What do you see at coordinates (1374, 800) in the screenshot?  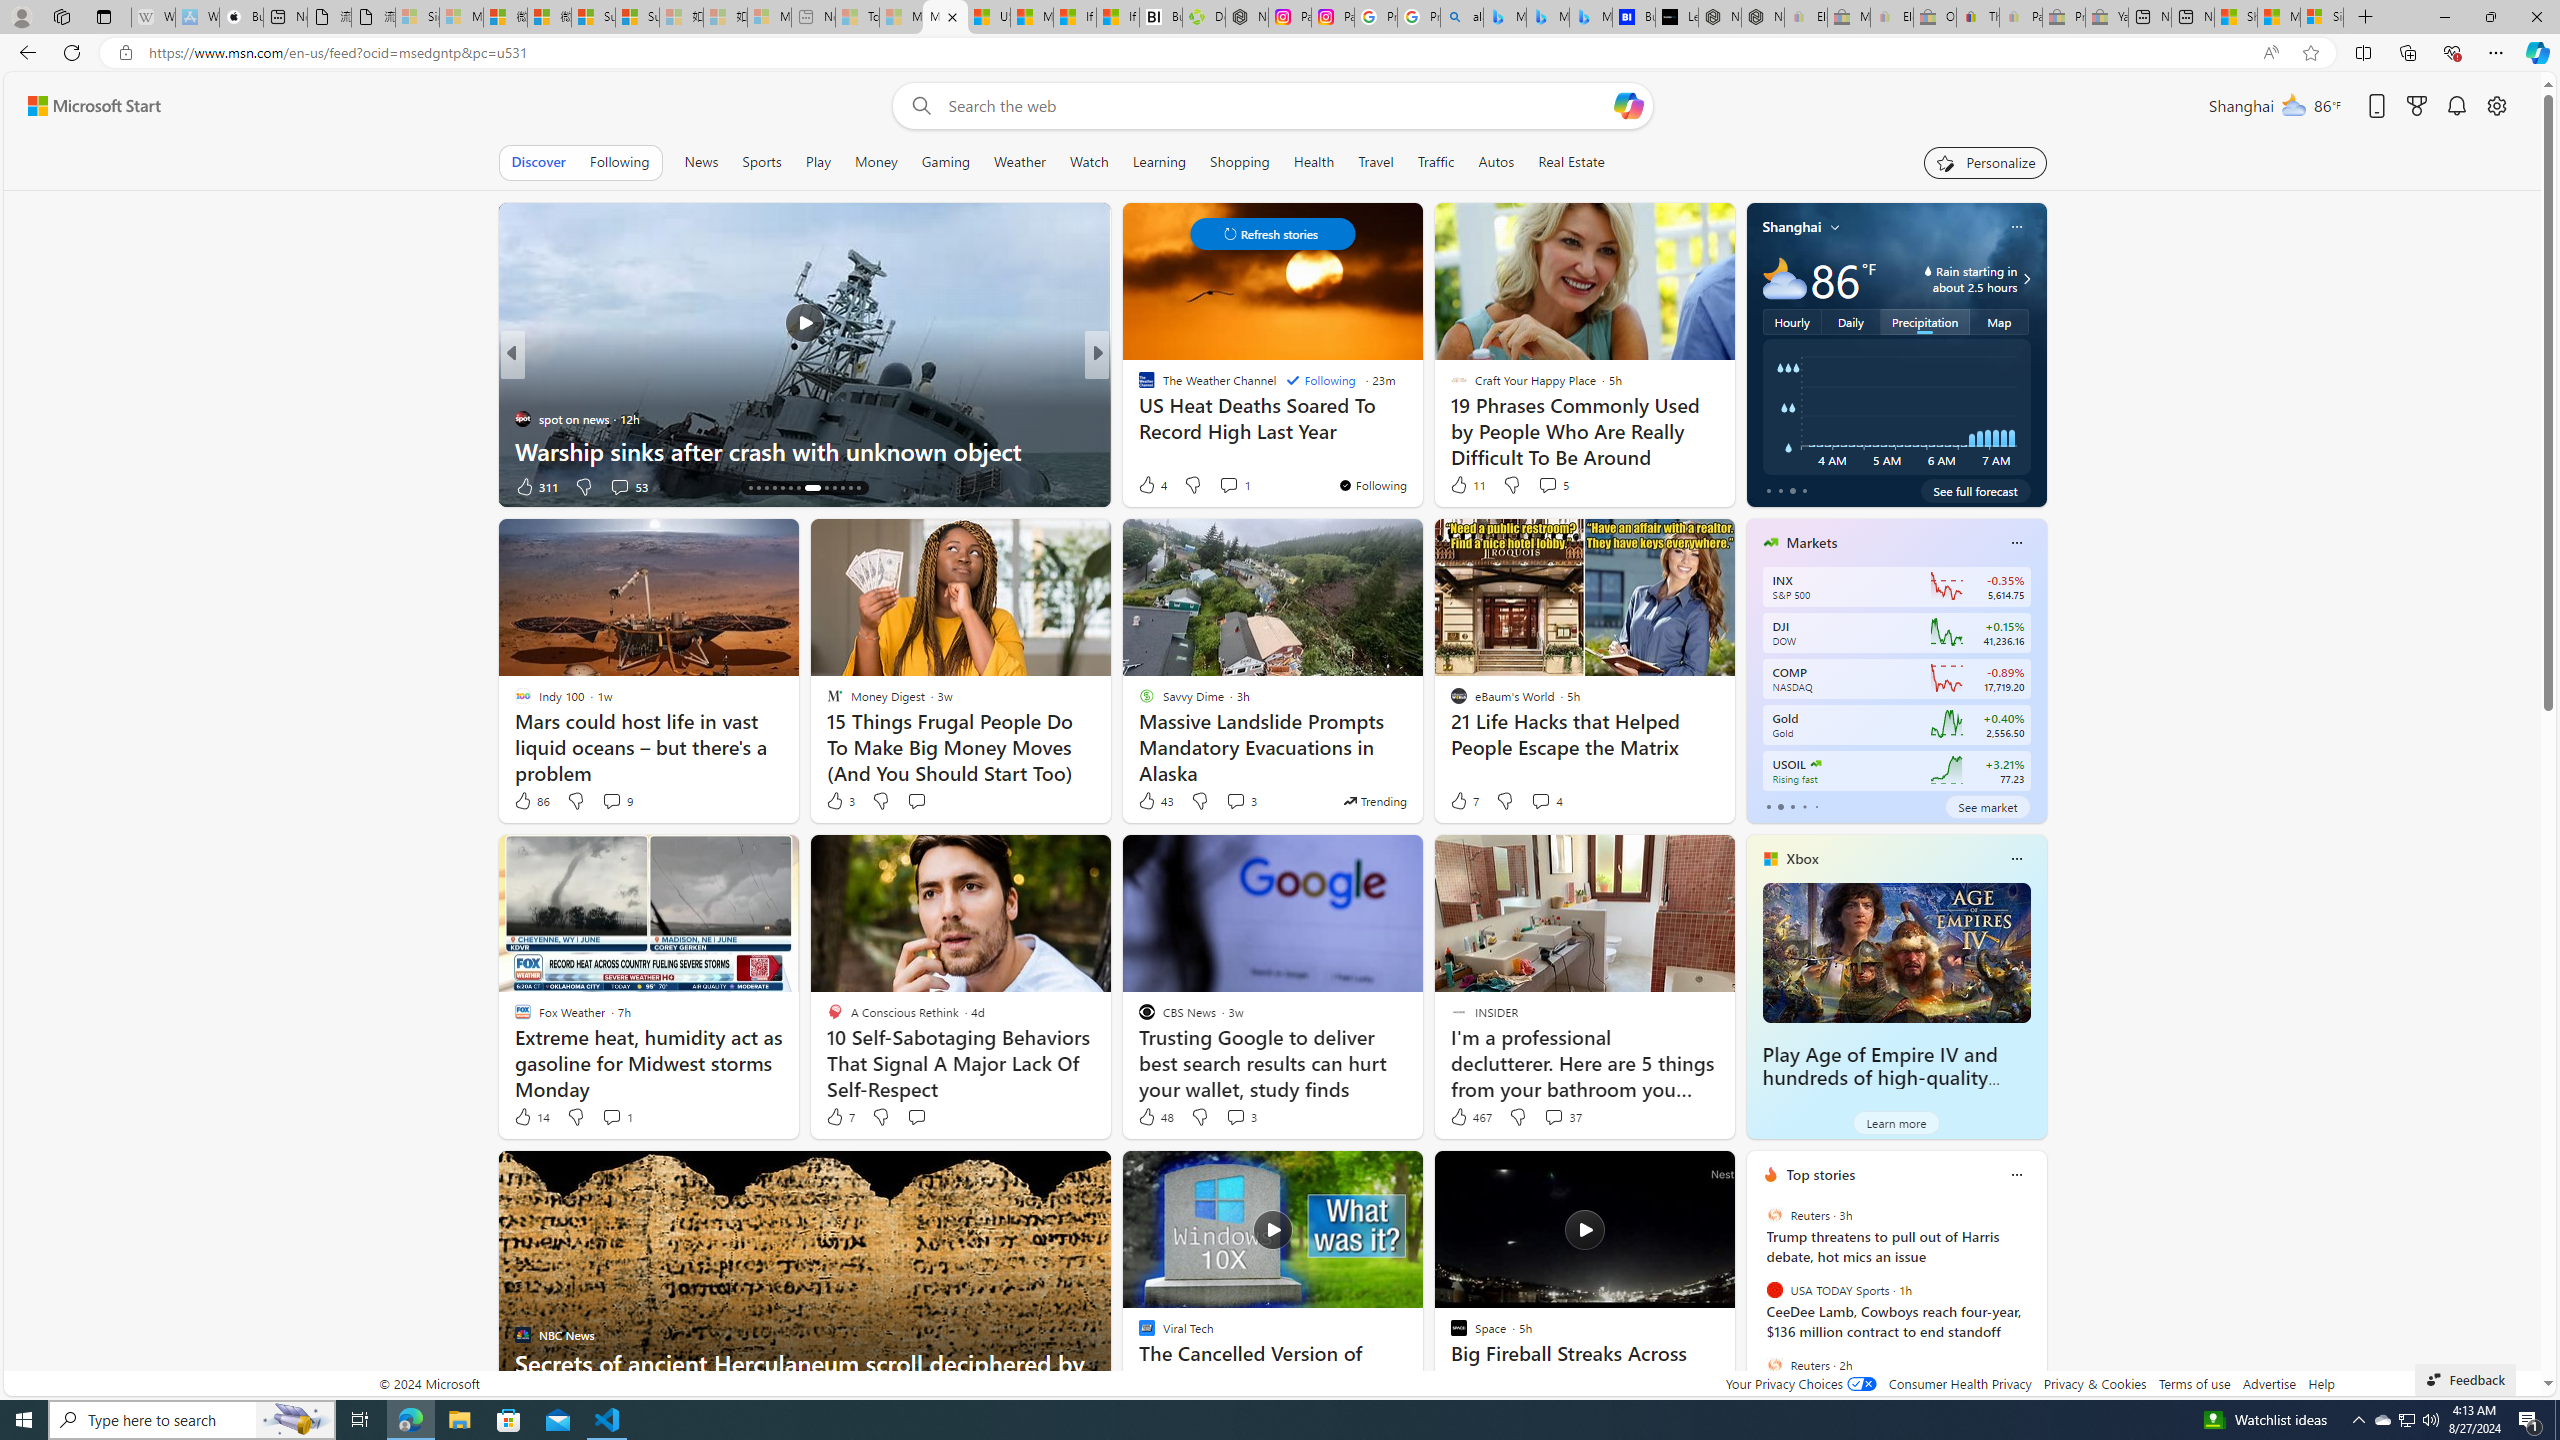 I see `This story is trending` at bounding box center [1374, 800].